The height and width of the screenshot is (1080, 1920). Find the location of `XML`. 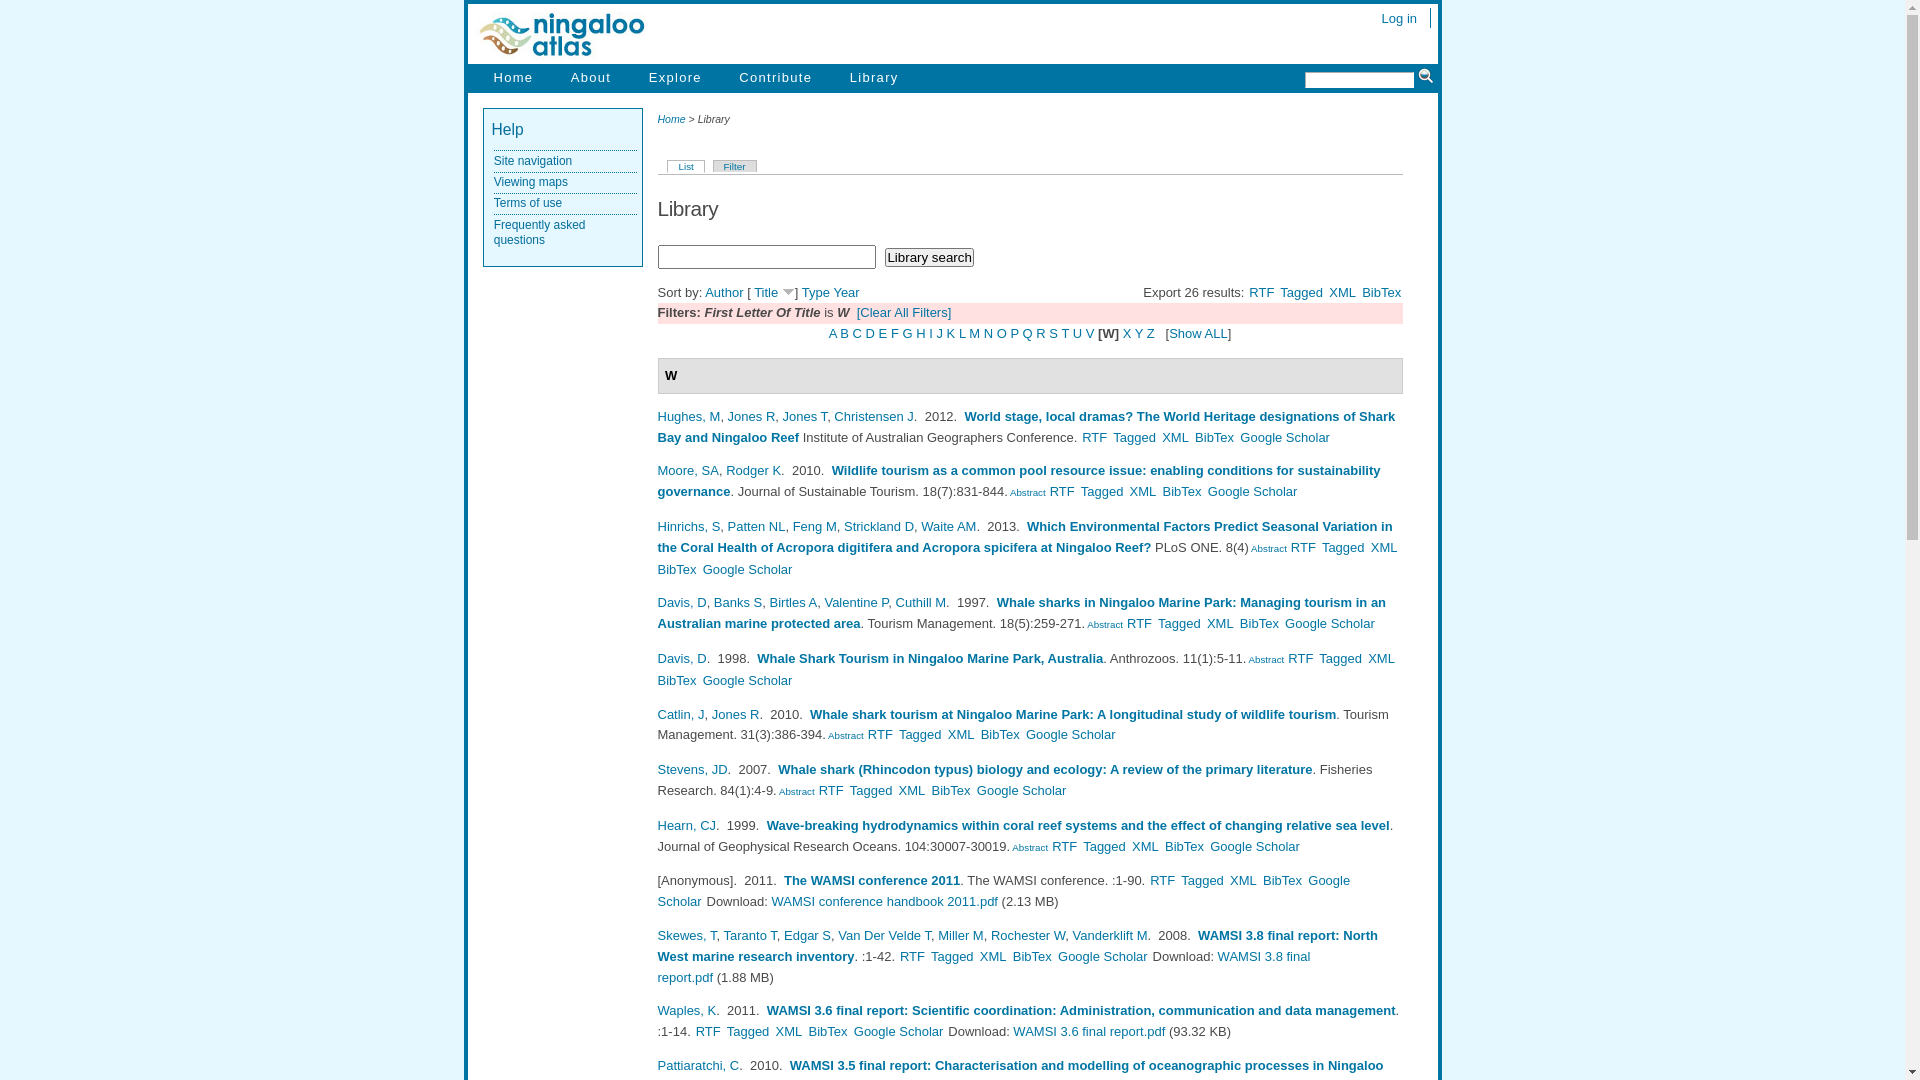

XML is located at coordinates (1176, 438).